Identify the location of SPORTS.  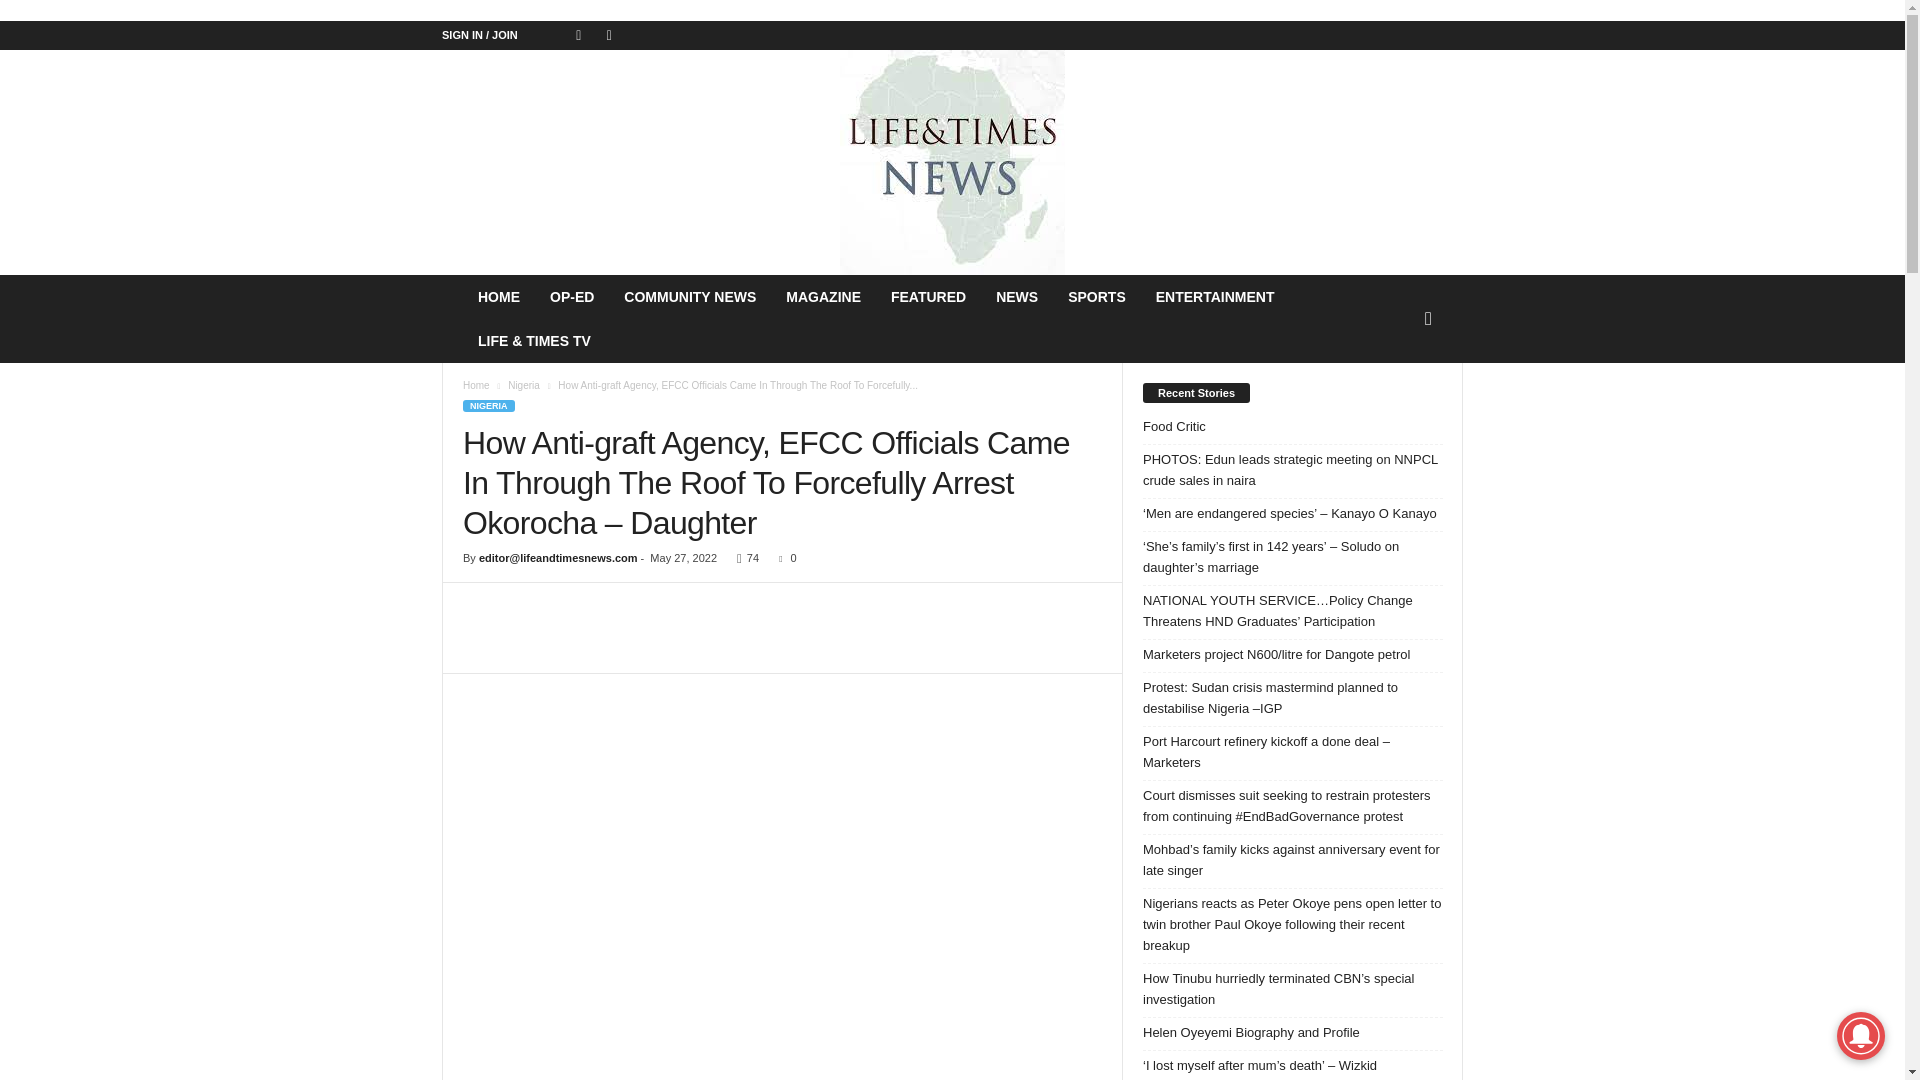
(1096, 296).